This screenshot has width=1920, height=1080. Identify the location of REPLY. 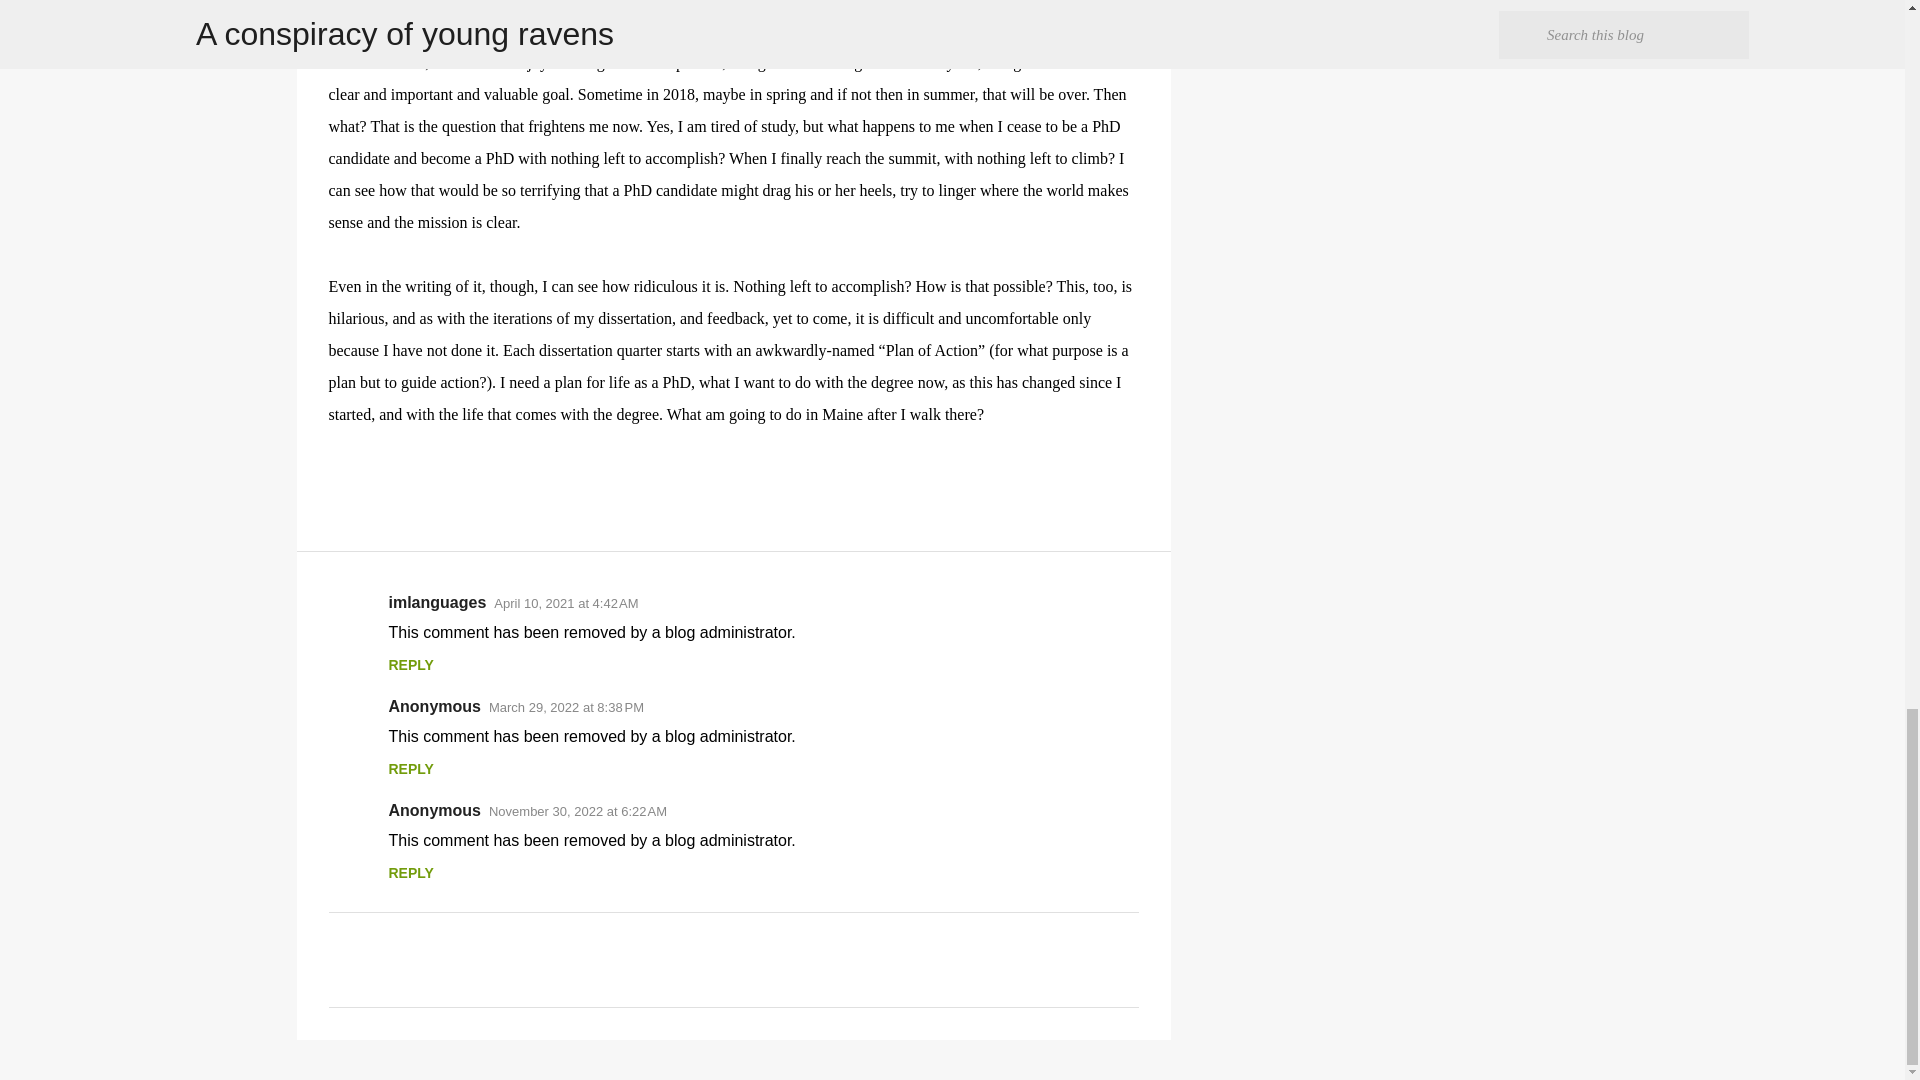
(410, 664).